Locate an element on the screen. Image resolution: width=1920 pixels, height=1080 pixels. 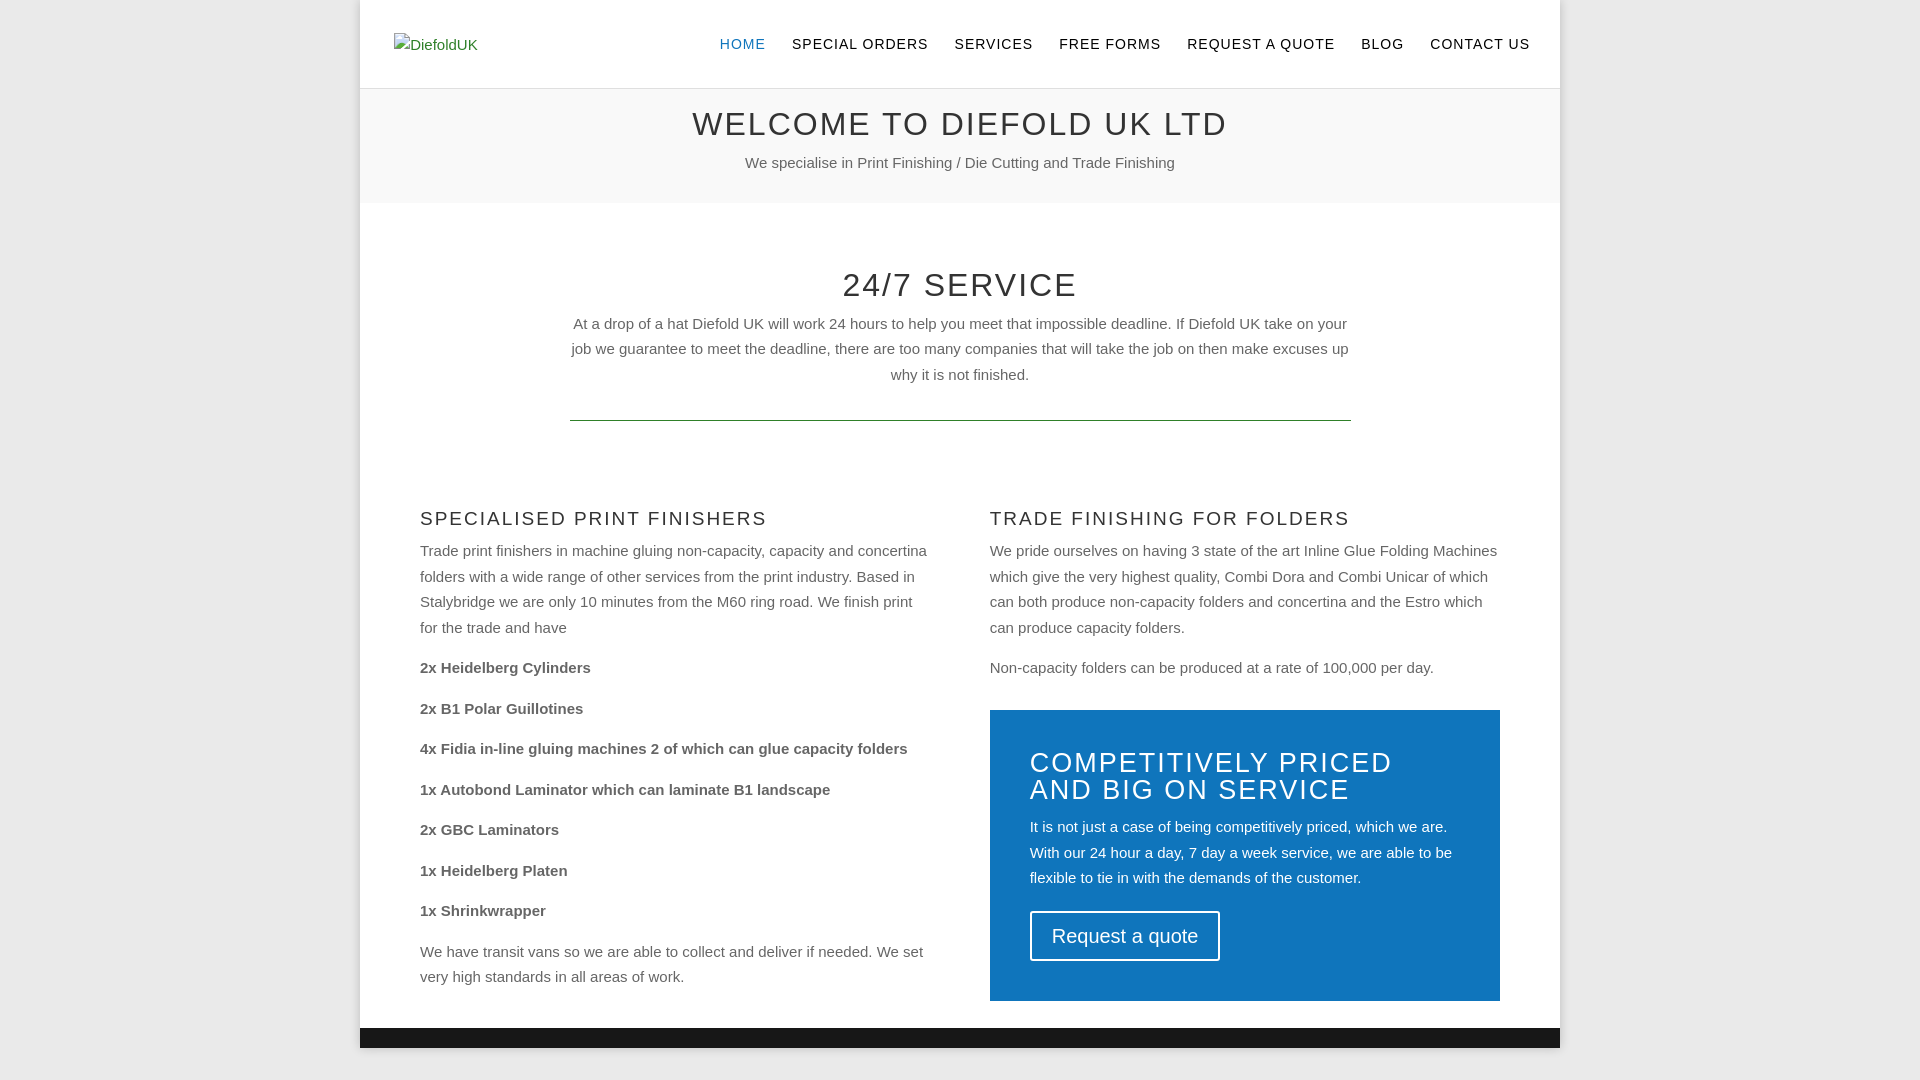
HOME is located at coordinates (743, 62).